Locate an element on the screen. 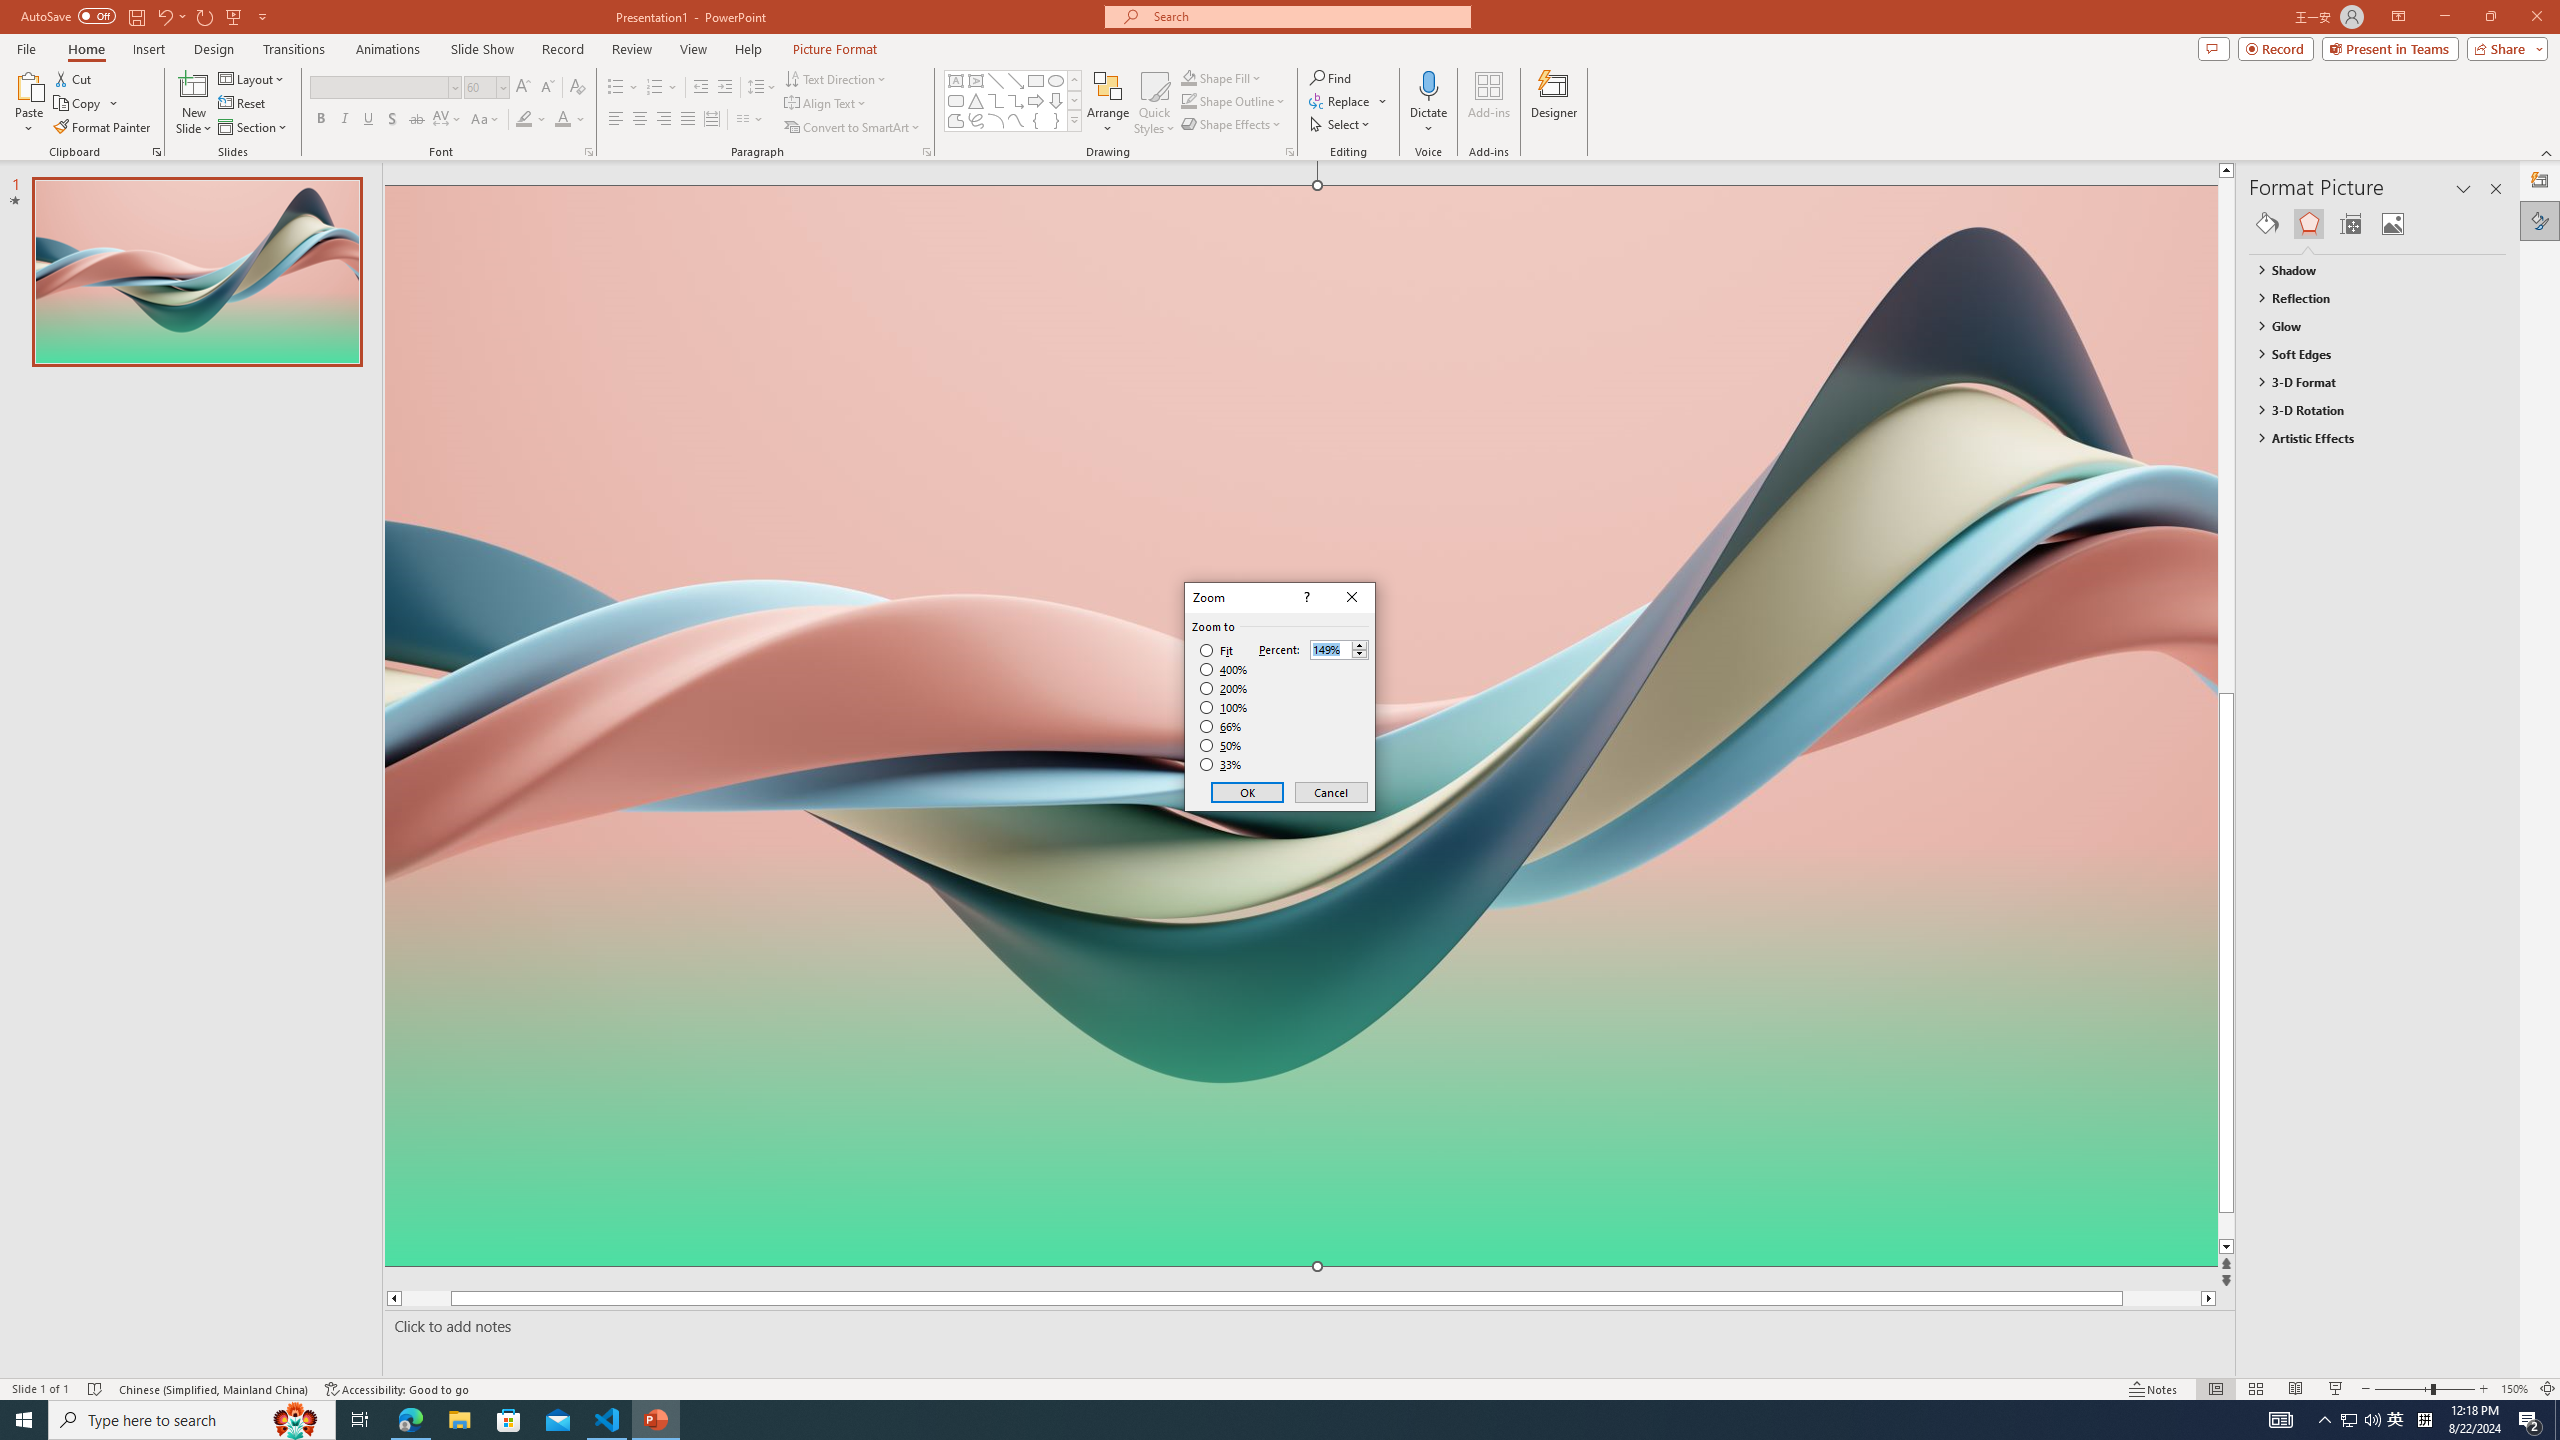 Image resolution: width=2560 pixels, height=1440 pixels. Q2790: 100% is located at coordinates (2372, 1420).